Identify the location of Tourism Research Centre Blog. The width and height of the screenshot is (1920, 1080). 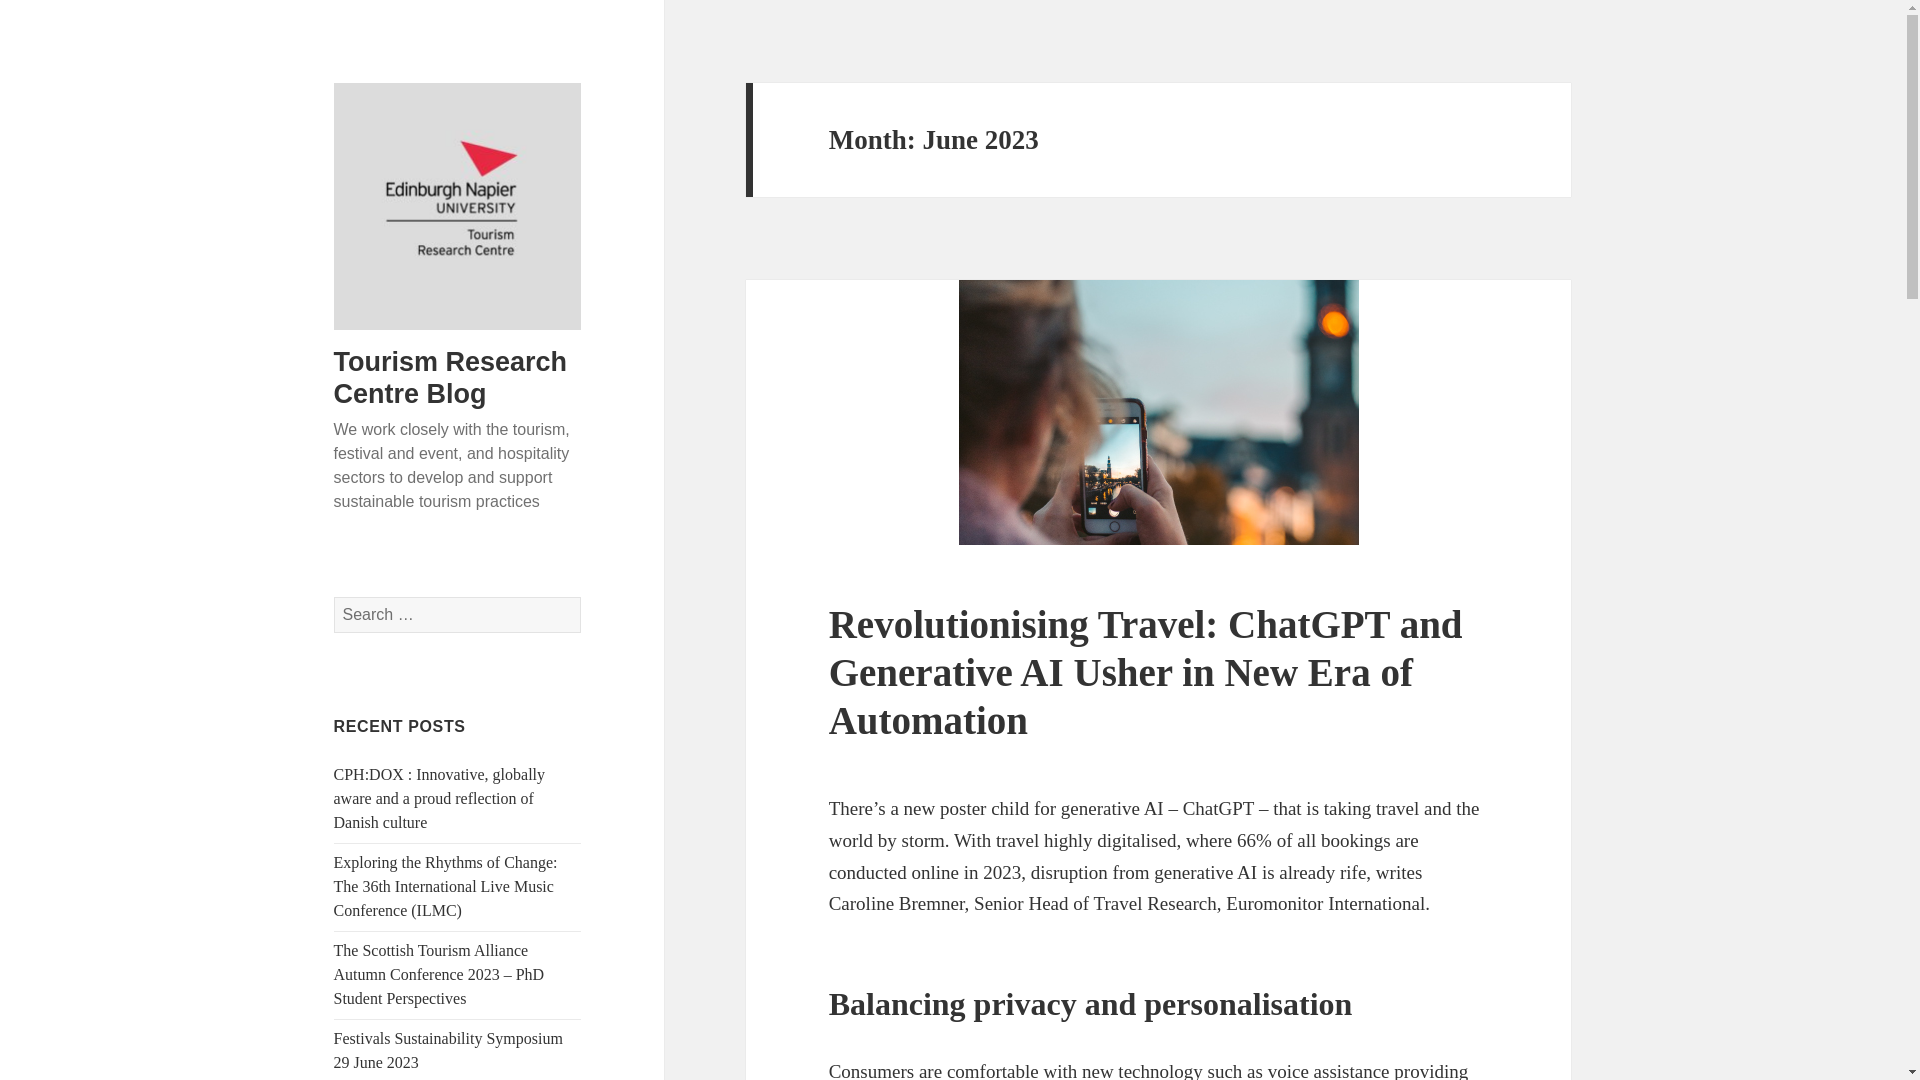
(451, 378).